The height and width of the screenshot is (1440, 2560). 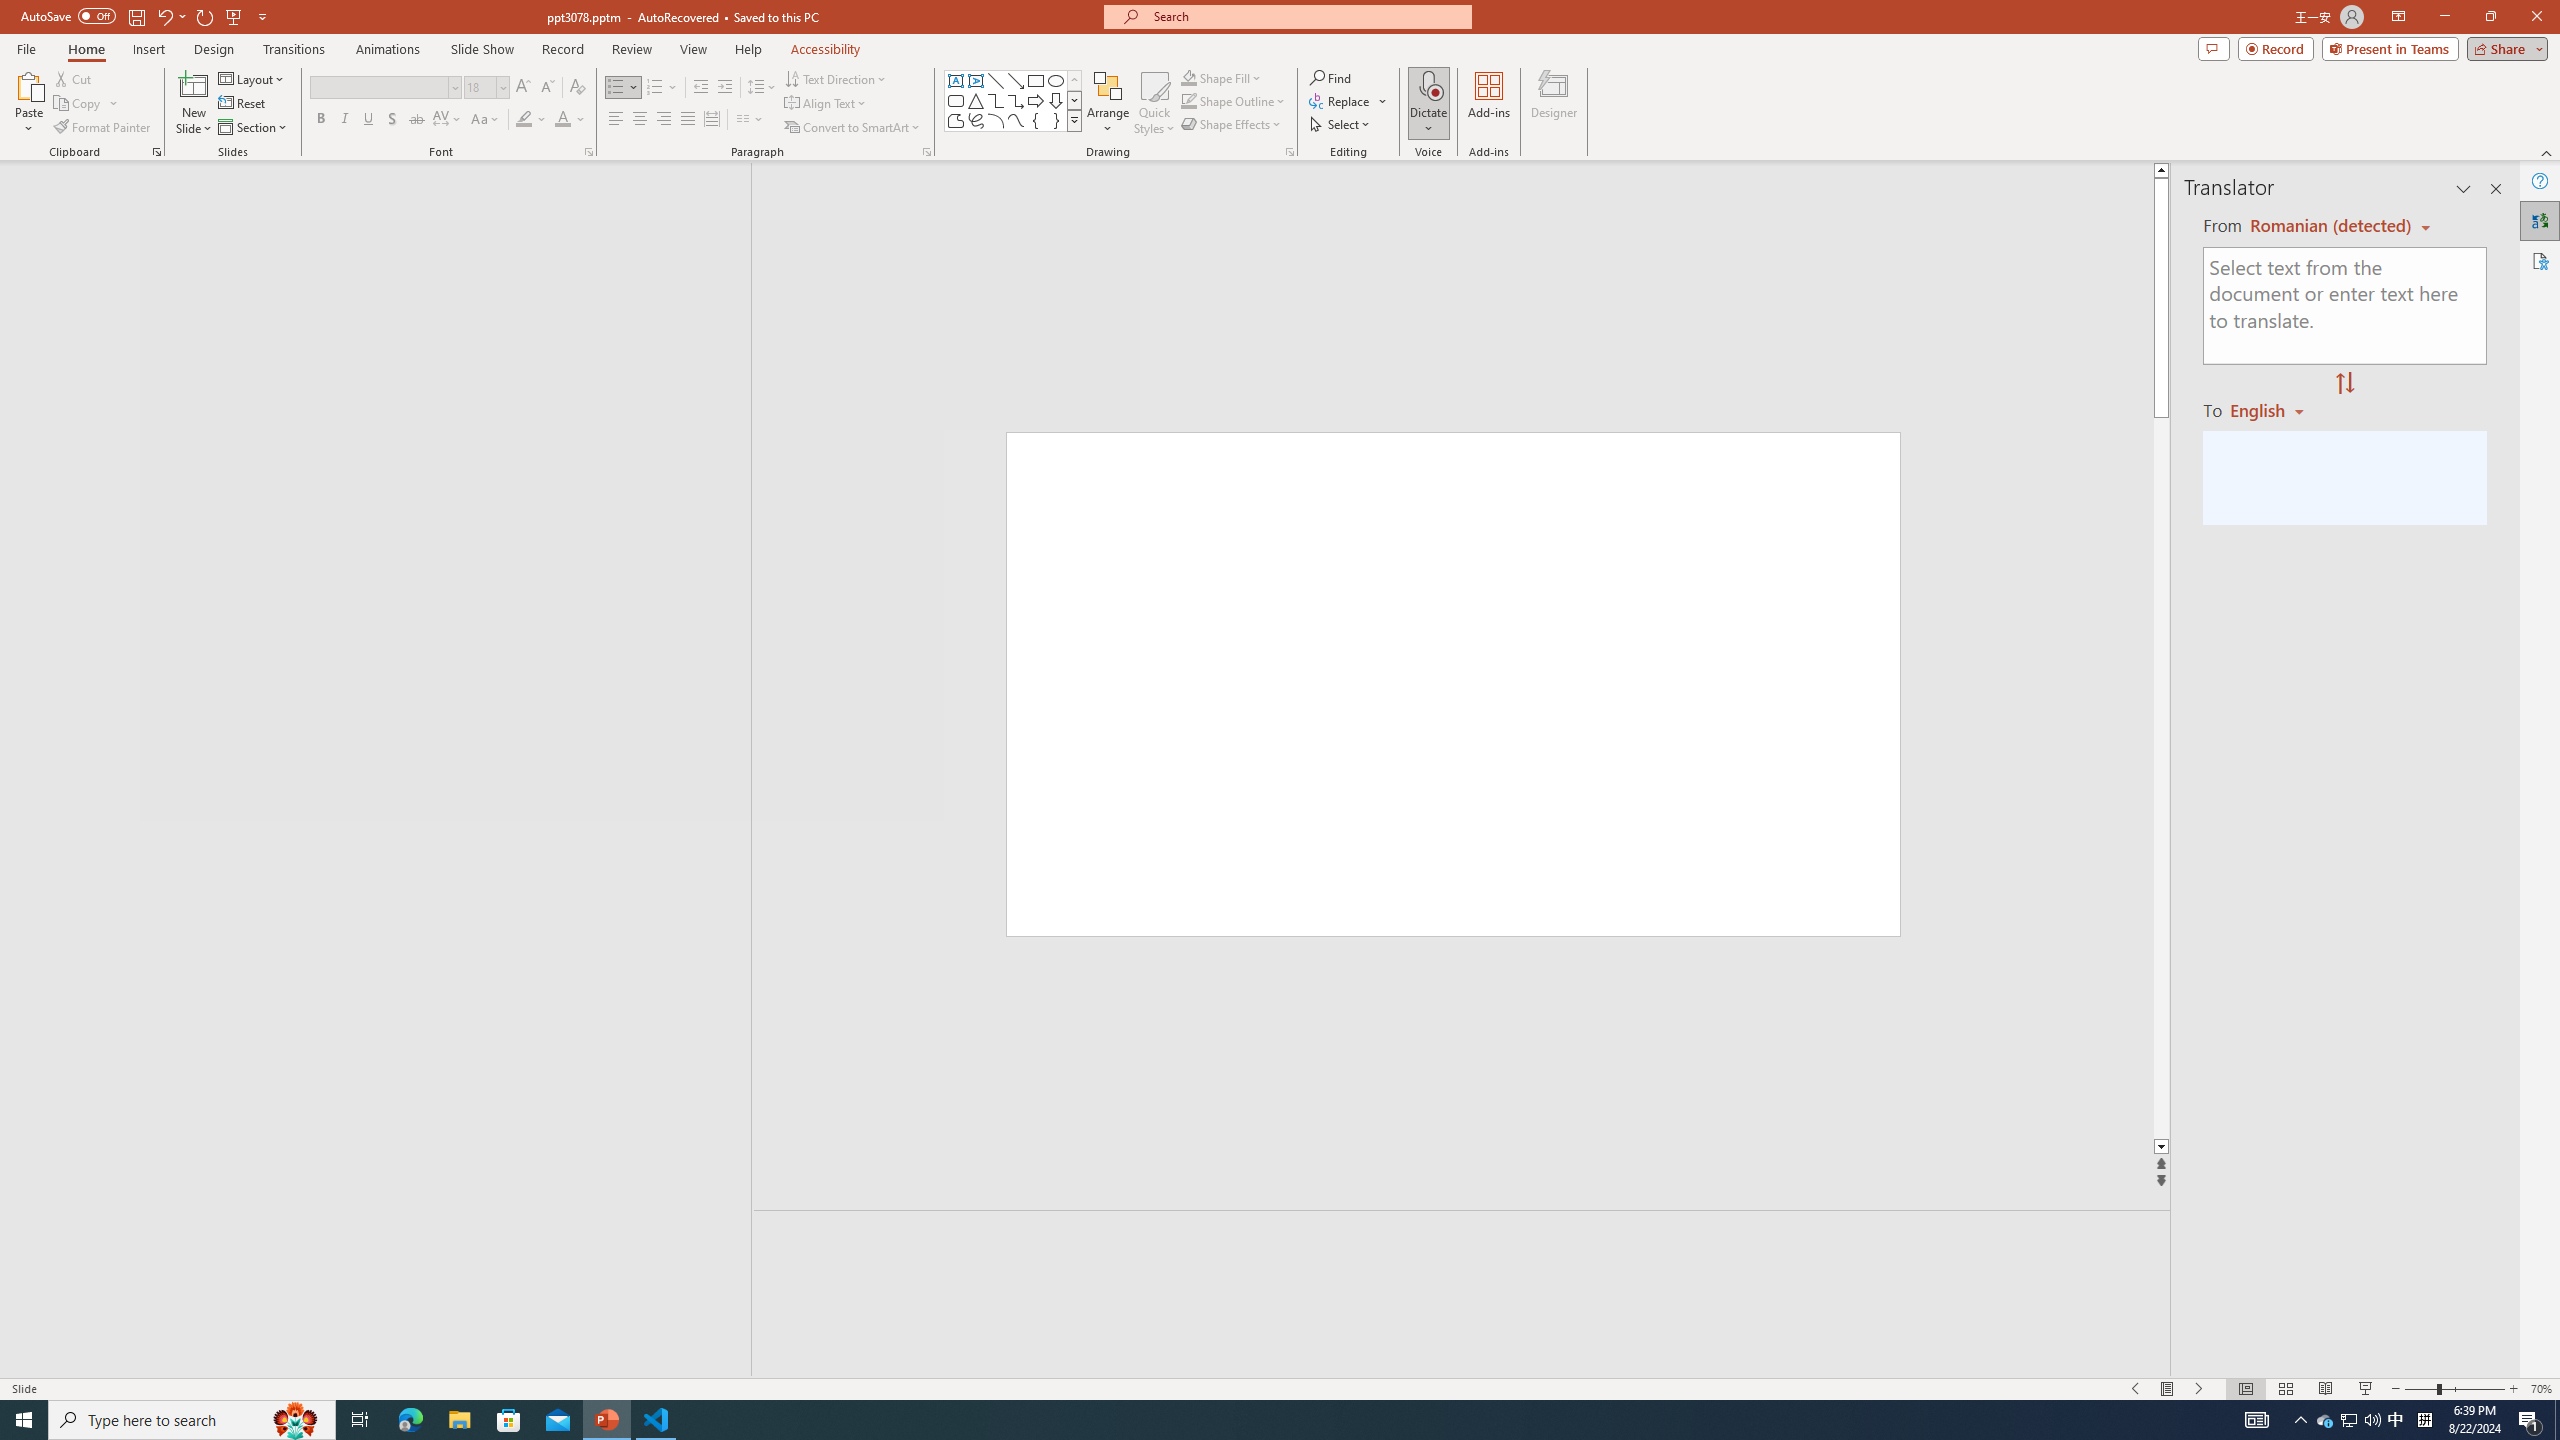 What do you see at coordinates (524, 120) in the screenshot?
I see `Text Highlight Color Yellow` at bounding box center [524, 120].